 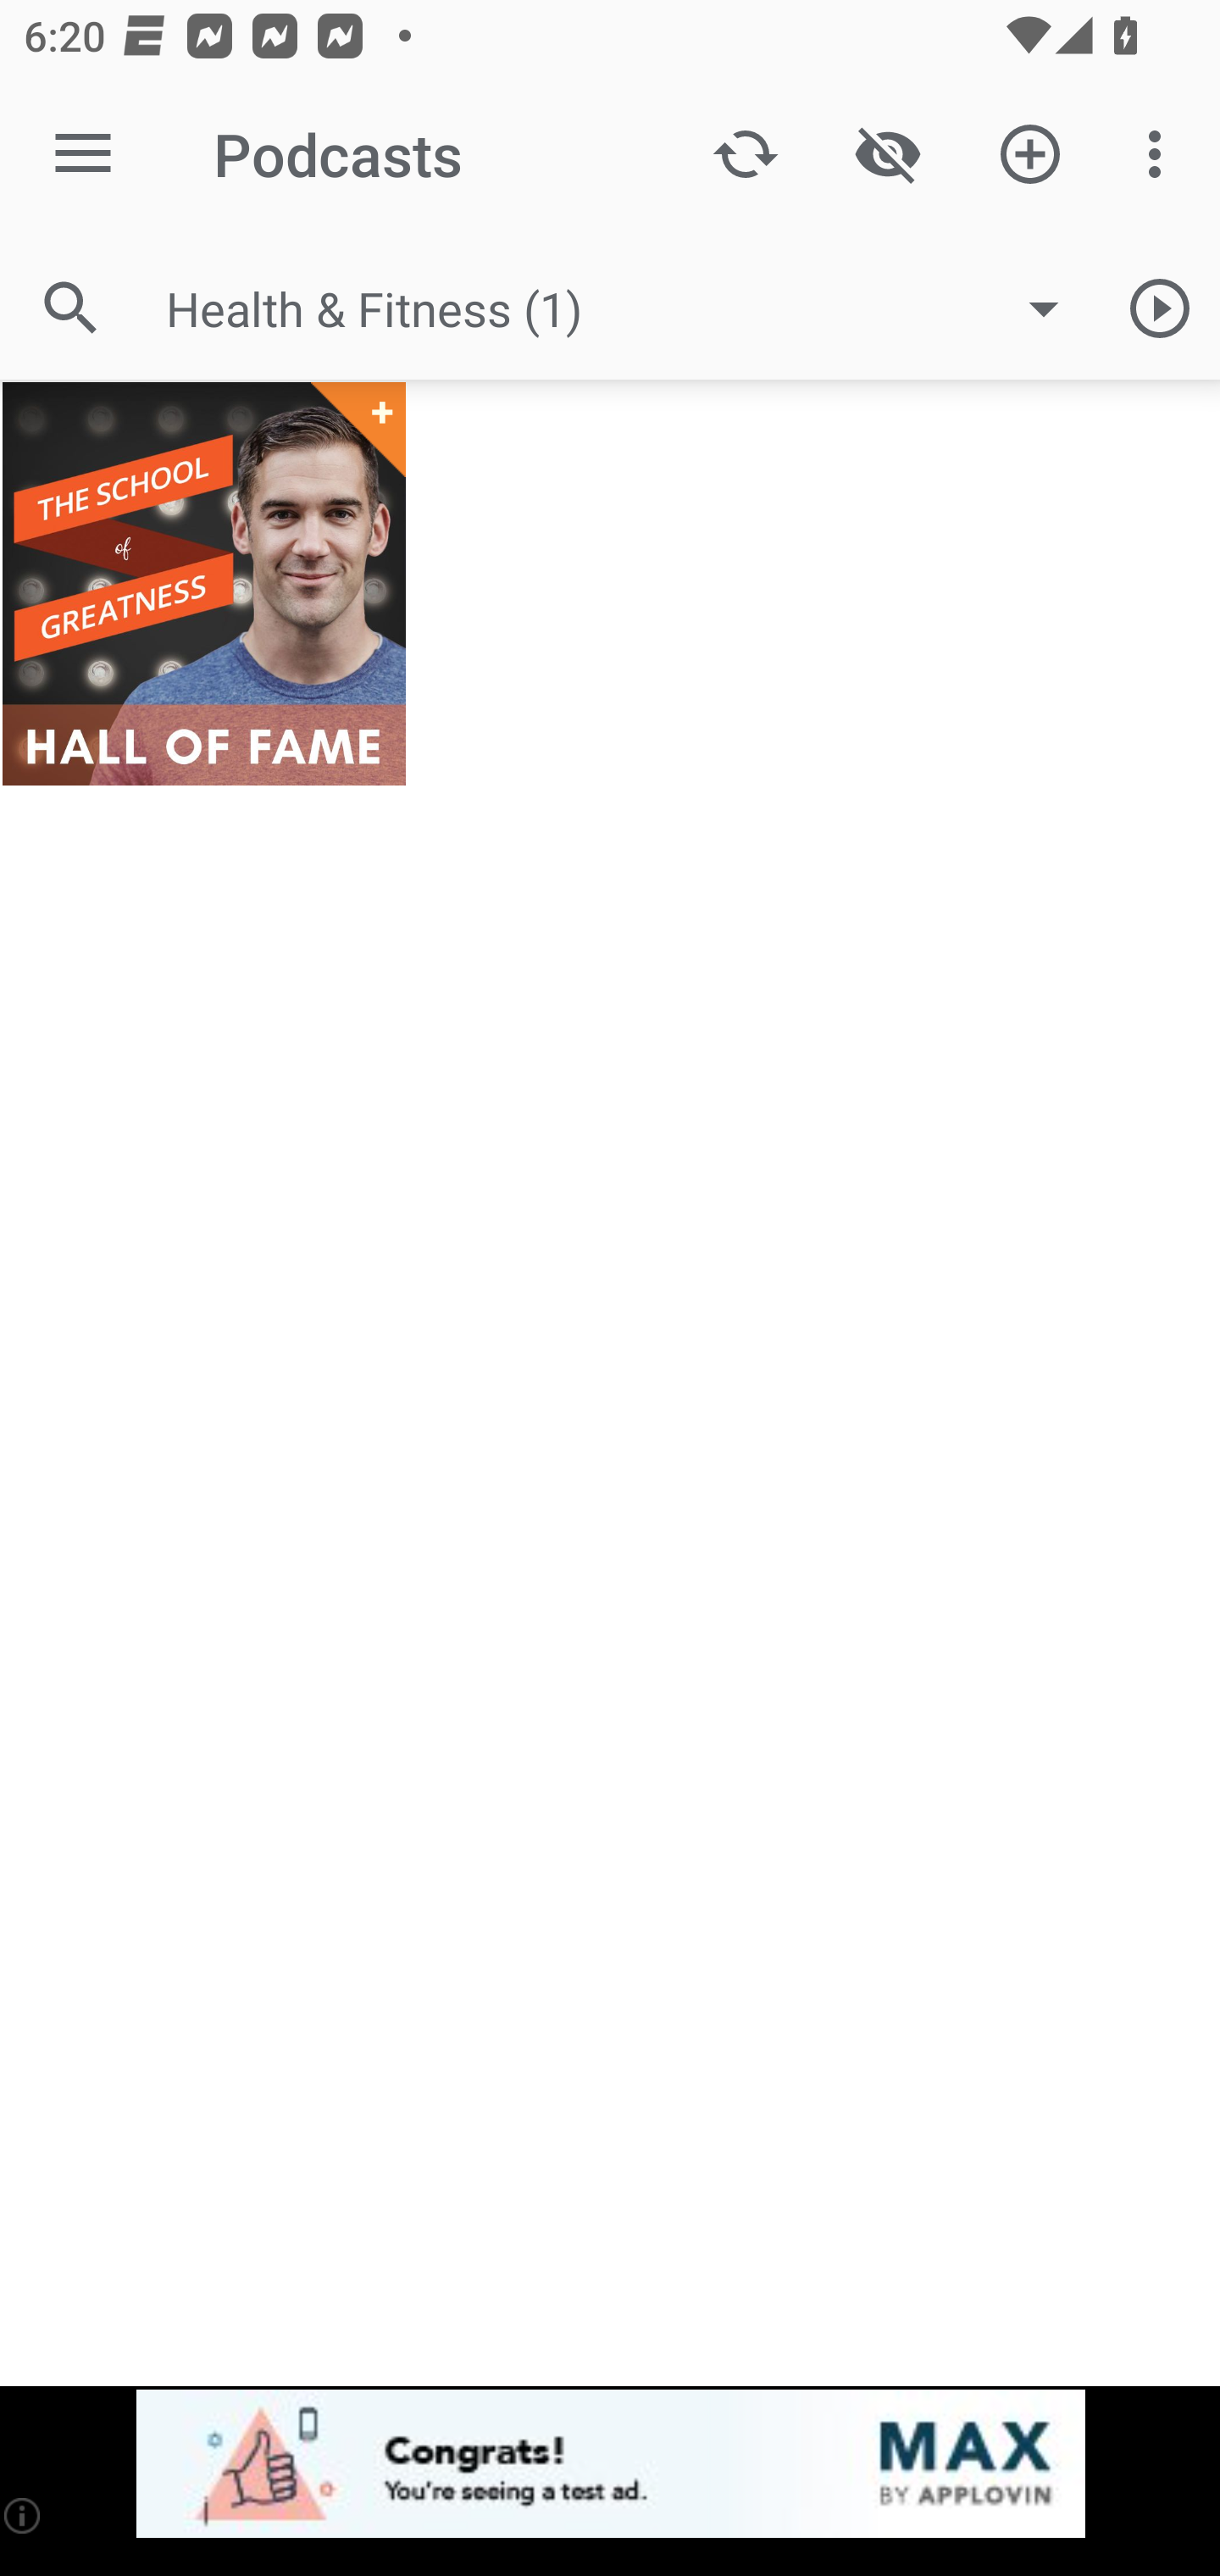 I want to click on Show / Hide played content, so click(x=887, y=154).